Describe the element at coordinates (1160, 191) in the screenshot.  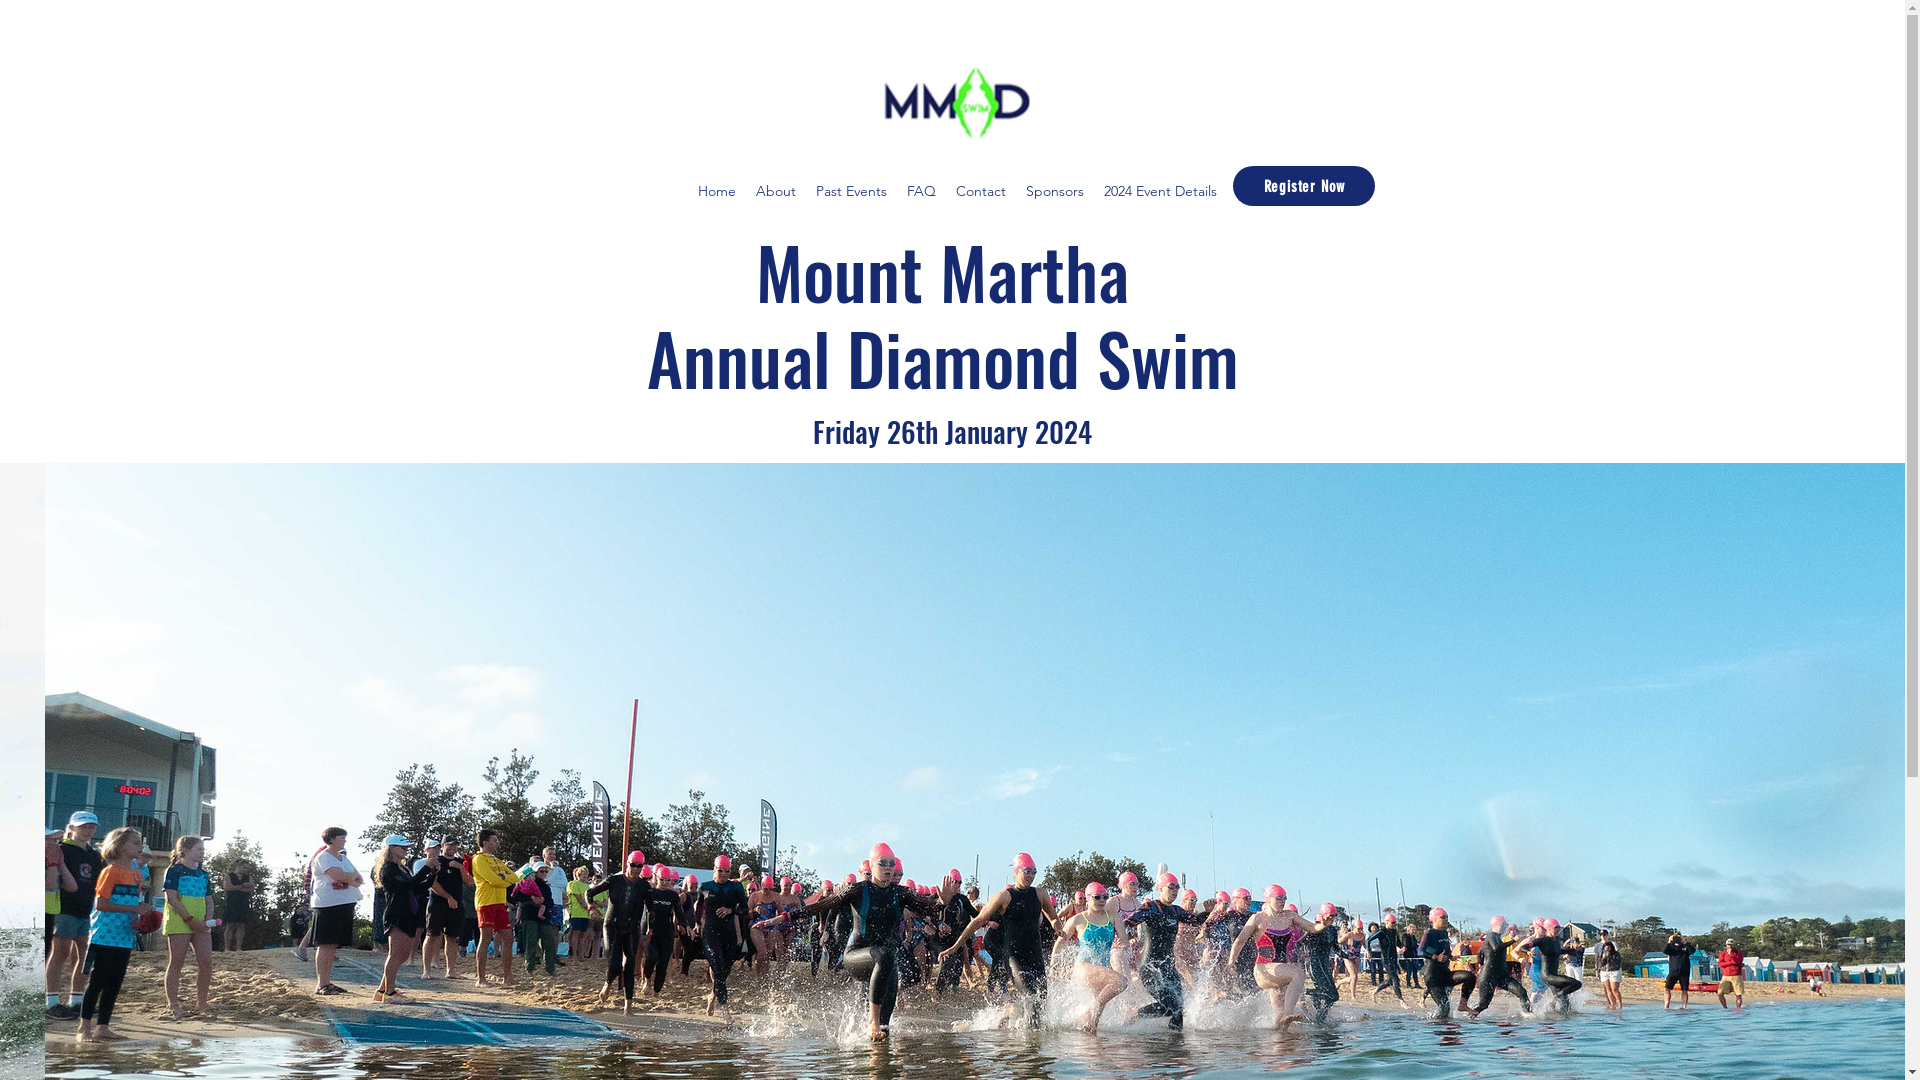
I see `2024 Event Details` at that location.